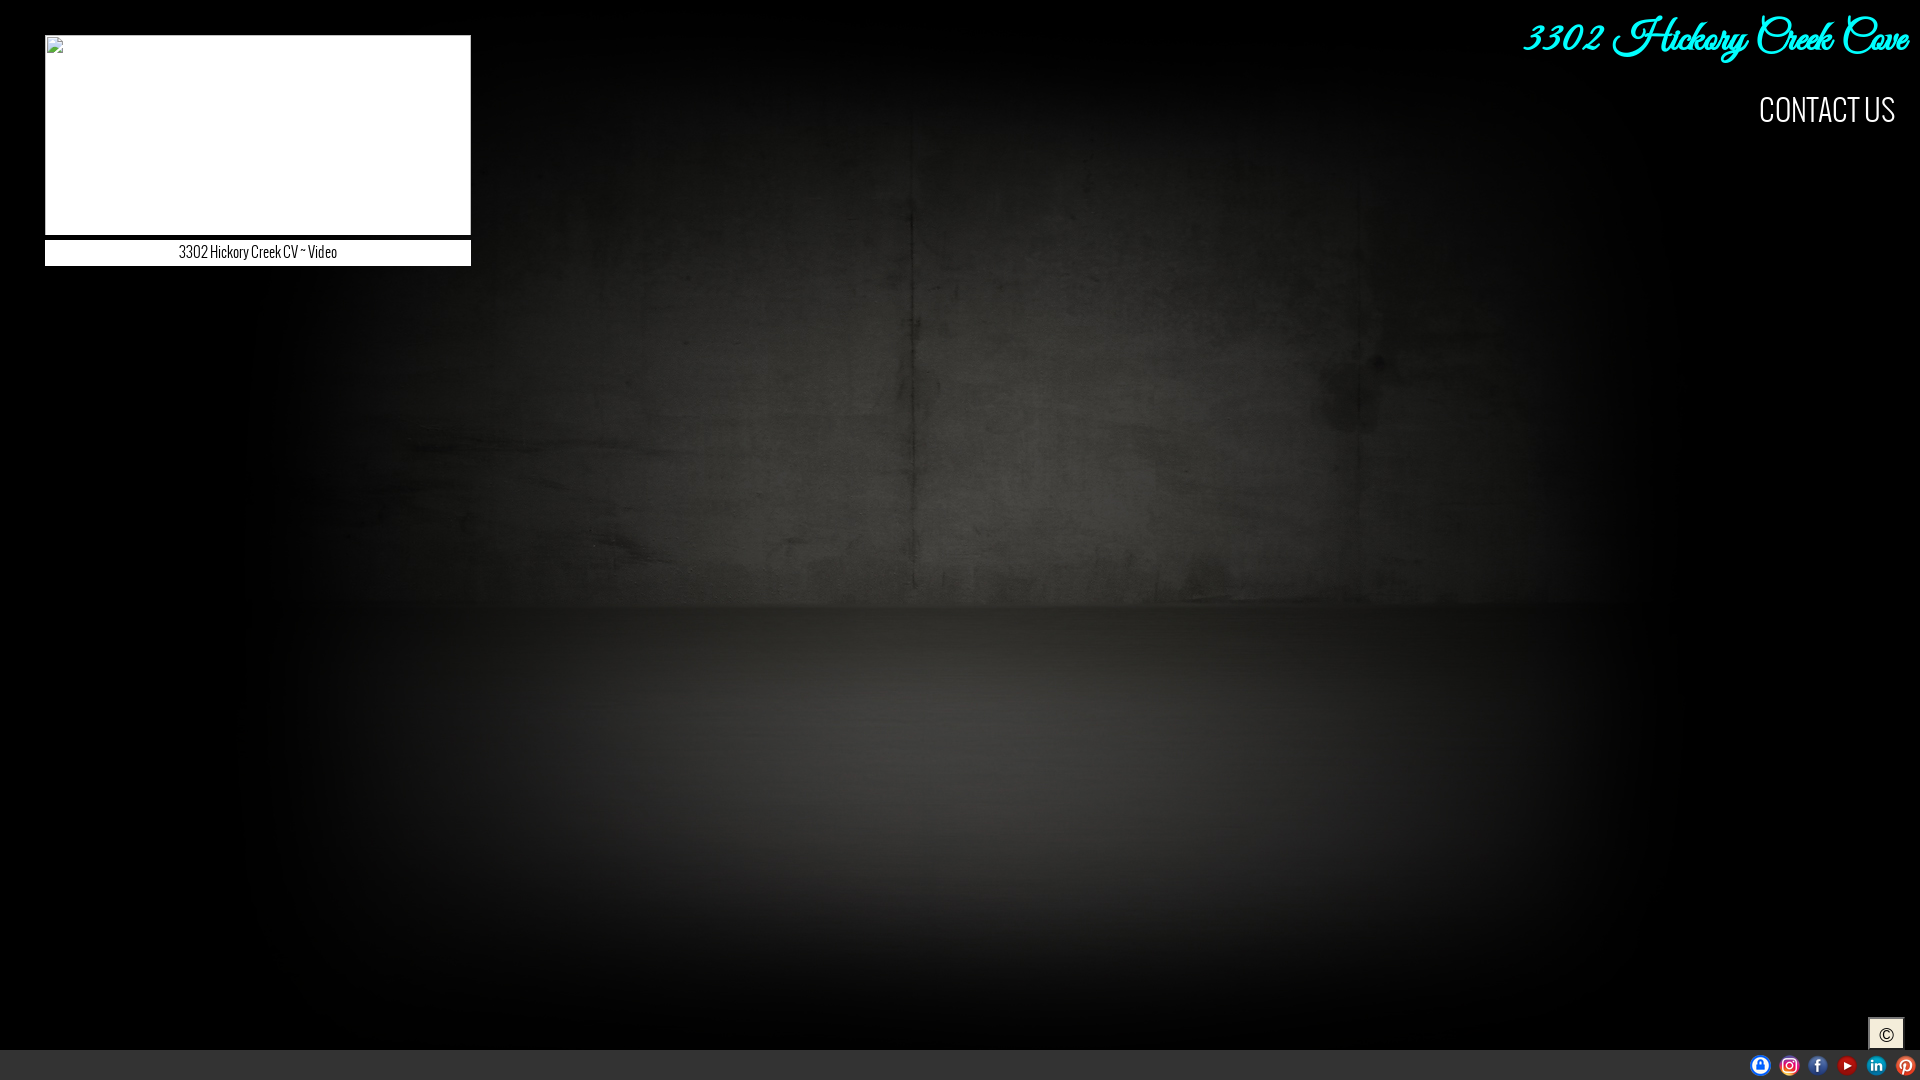 The width and height of the screenshot is (1920, 1080). What do you see at coordinates (1848, 1066) in the screenshot?
I see `Youtube` at bounding box center [1848, 1066].